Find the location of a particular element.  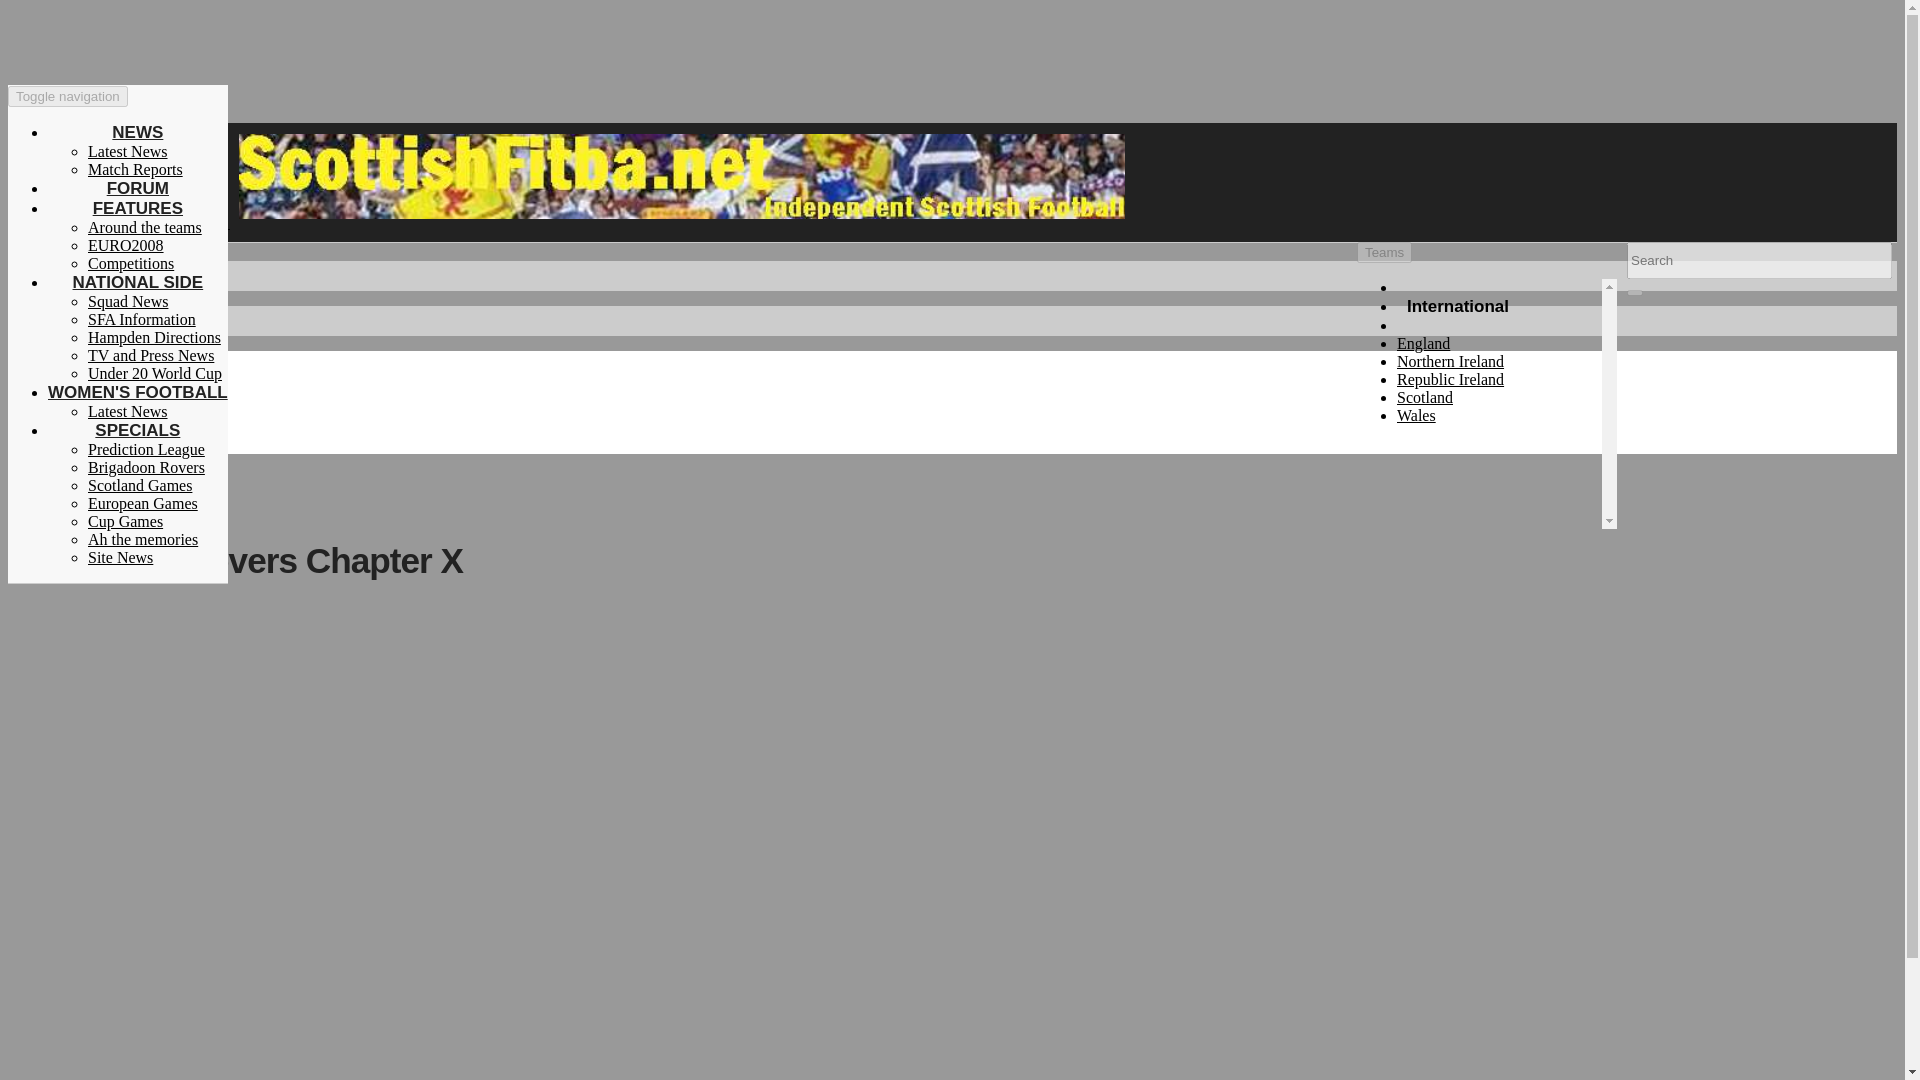

Site News is located at coordinates (120, 556).